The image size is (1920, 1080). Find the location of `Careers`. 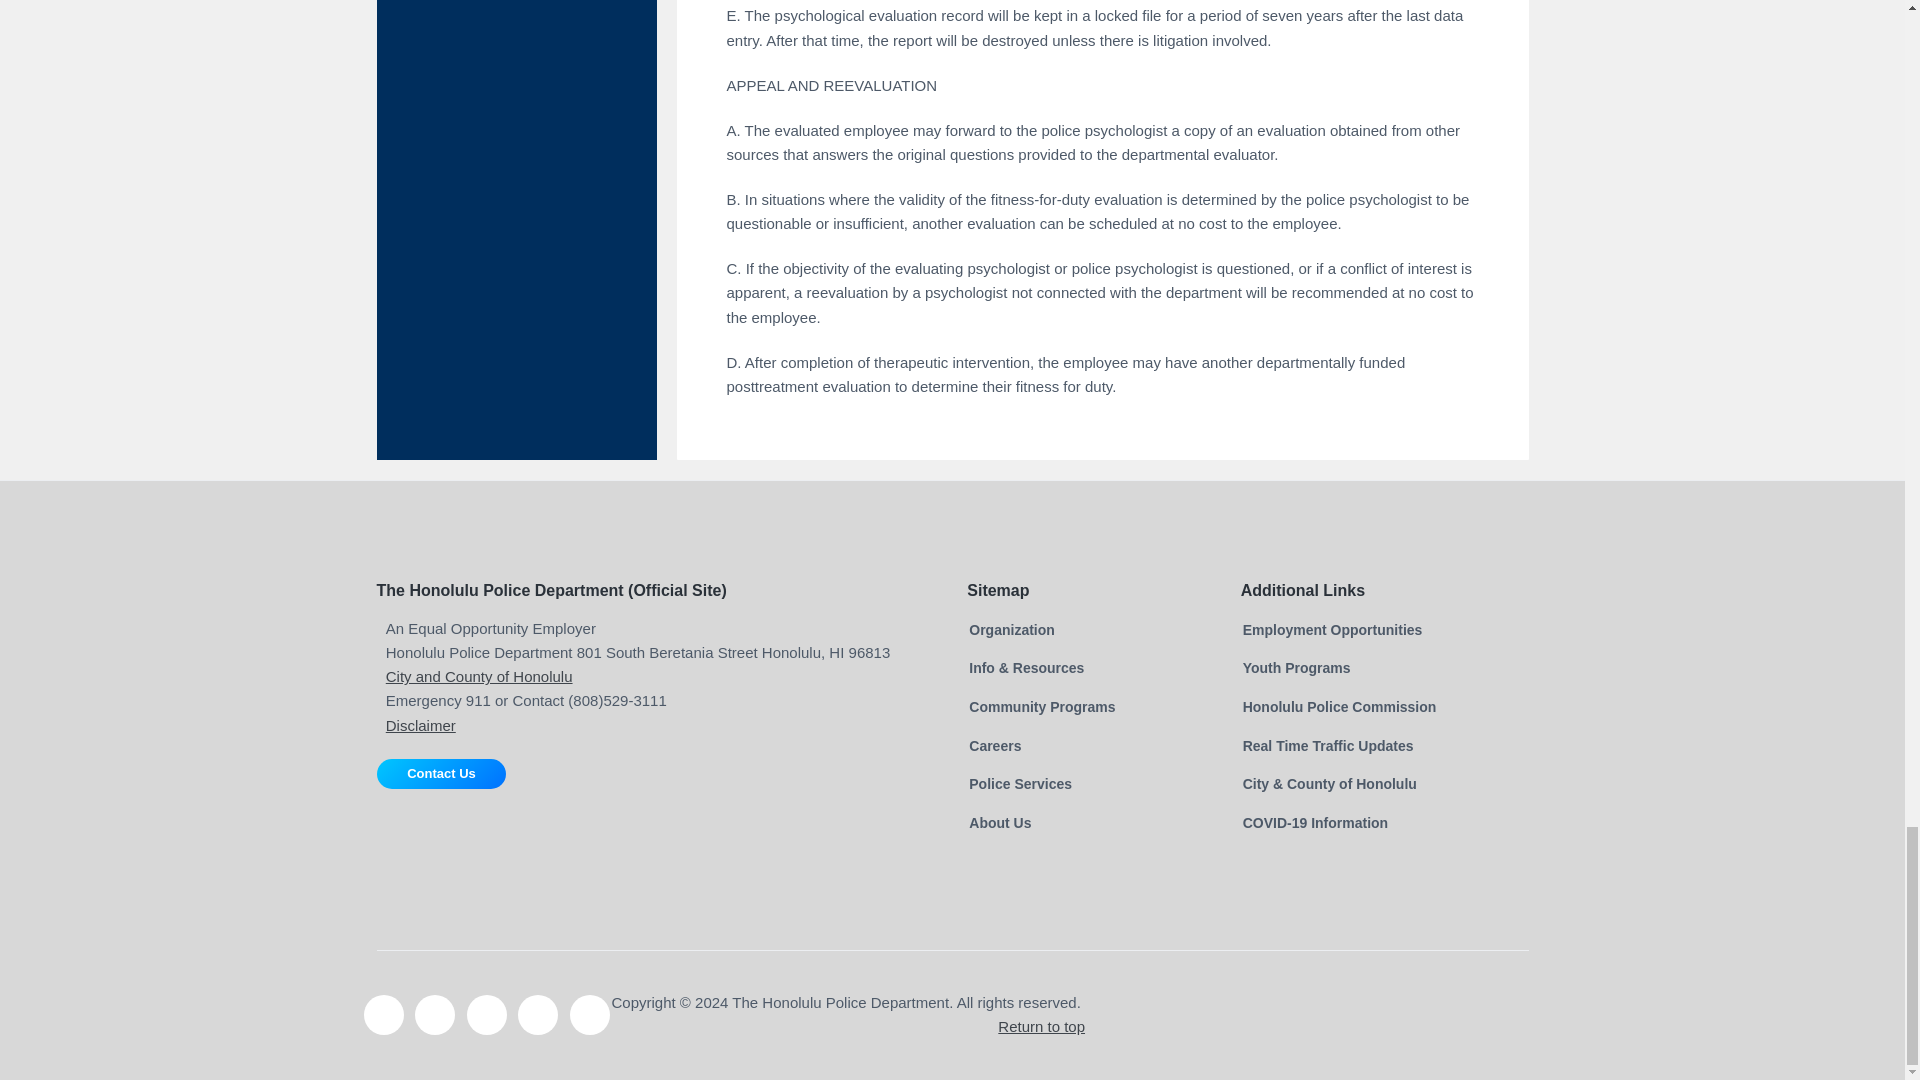

Careers is located at coordinates (995, 746).